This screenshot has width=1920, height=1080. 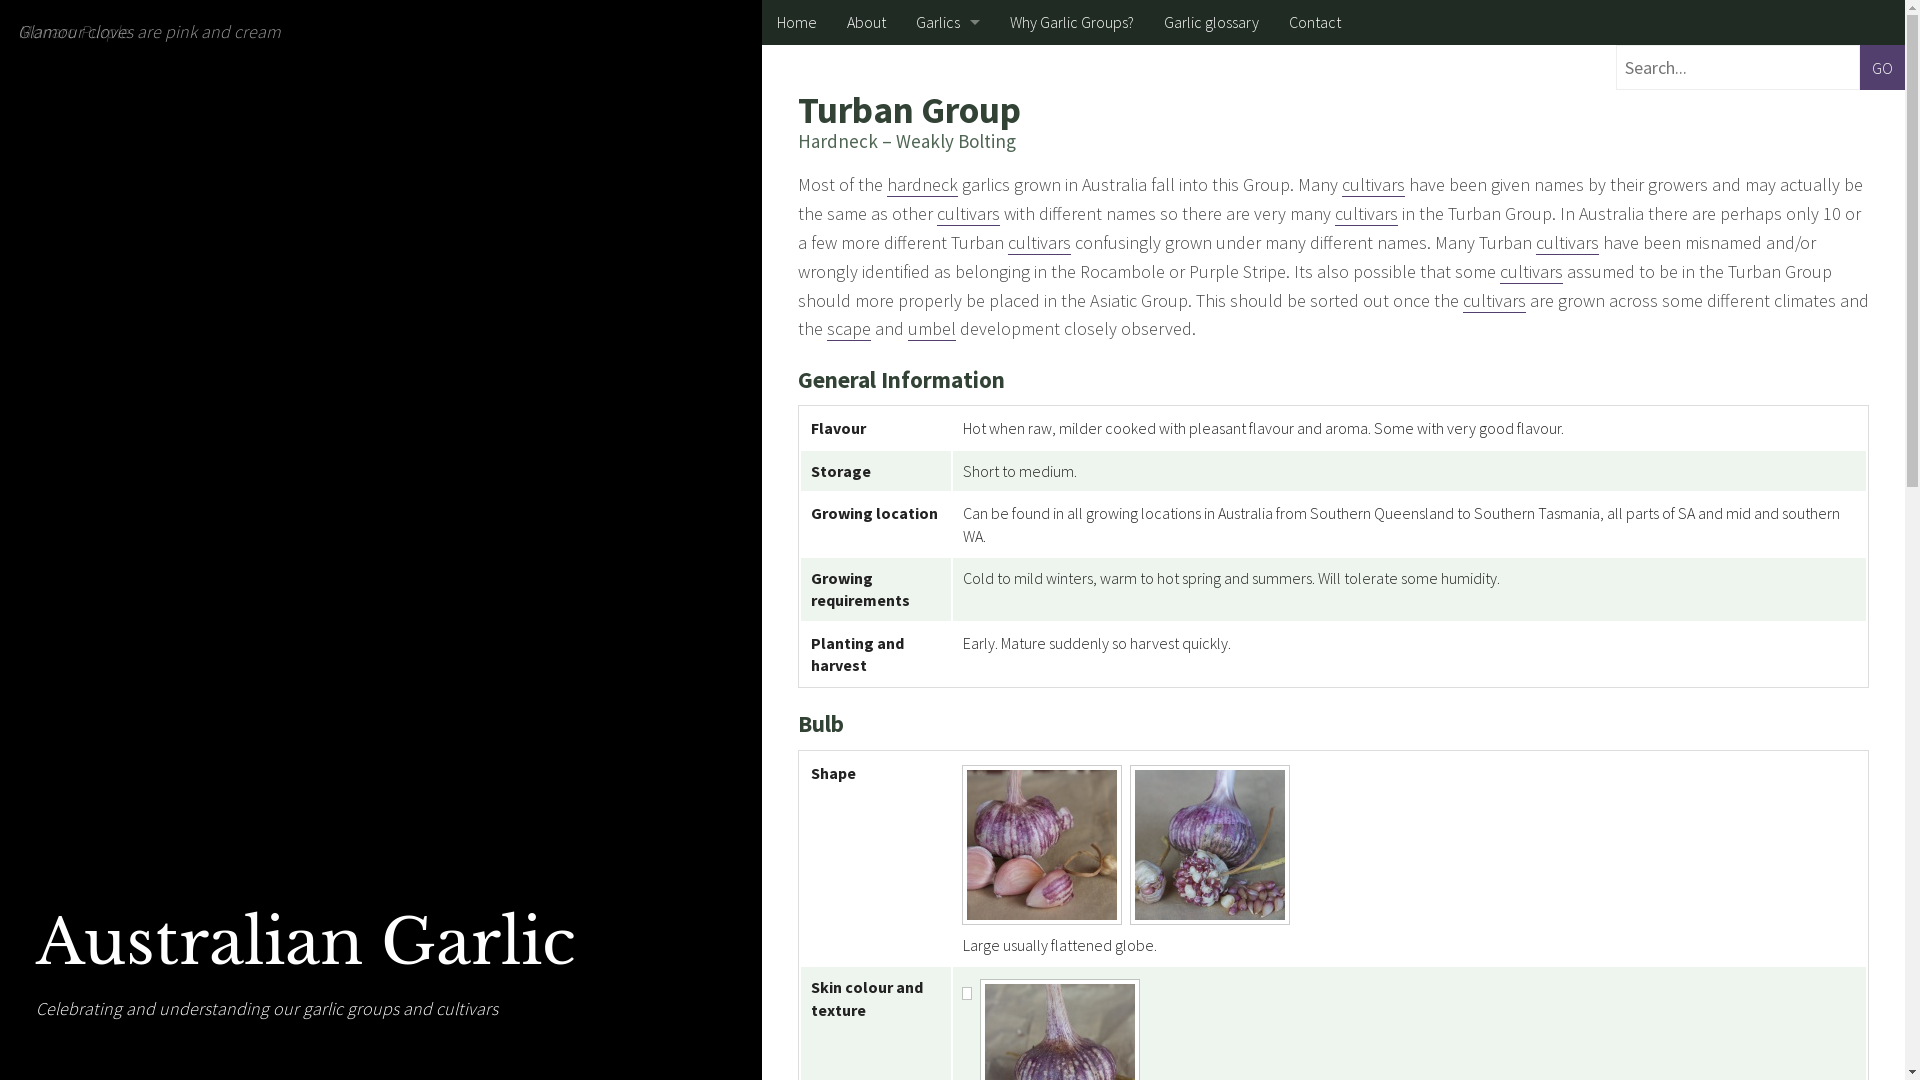 I want to click on 267 Ontos Purple bulb, umbels and bulbils, so click(x=1210, y=845).